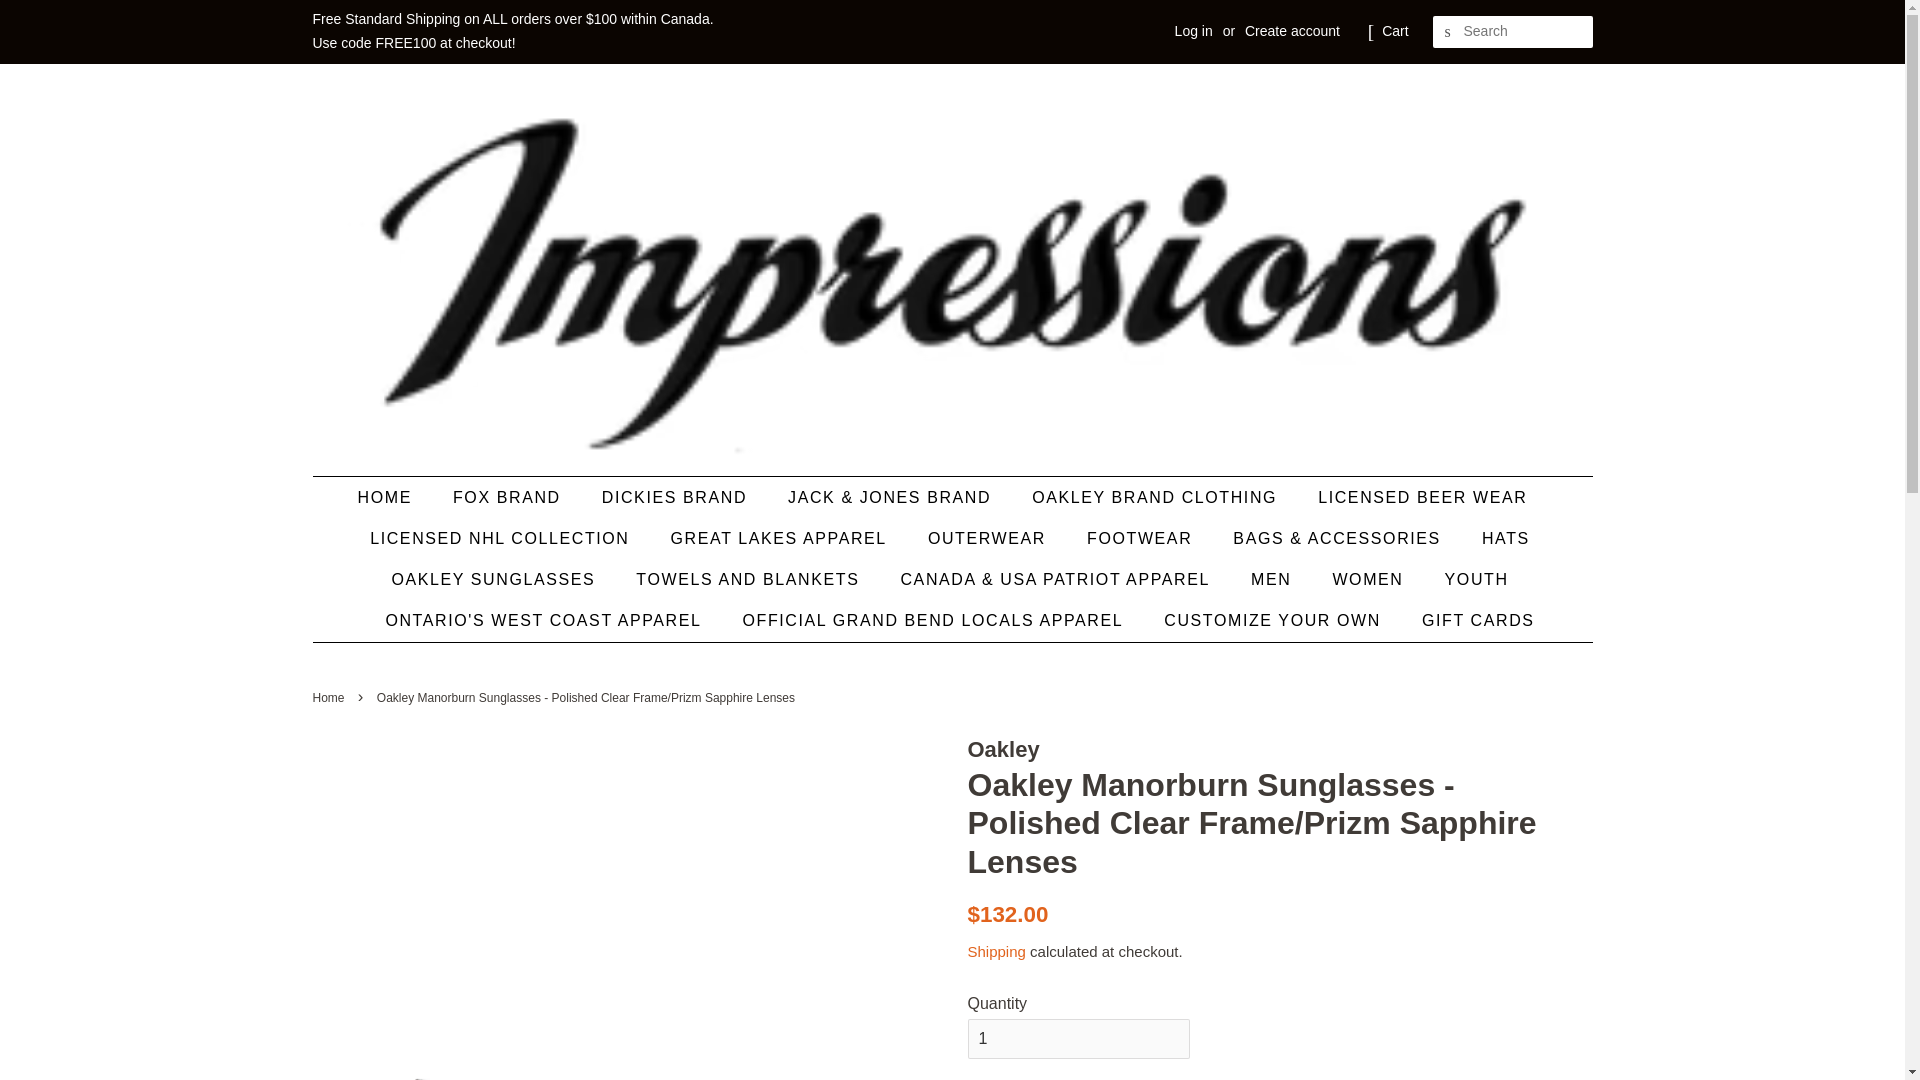  I want to click on OAKLEY BRAND CLOTHING, so click(1157, 498).